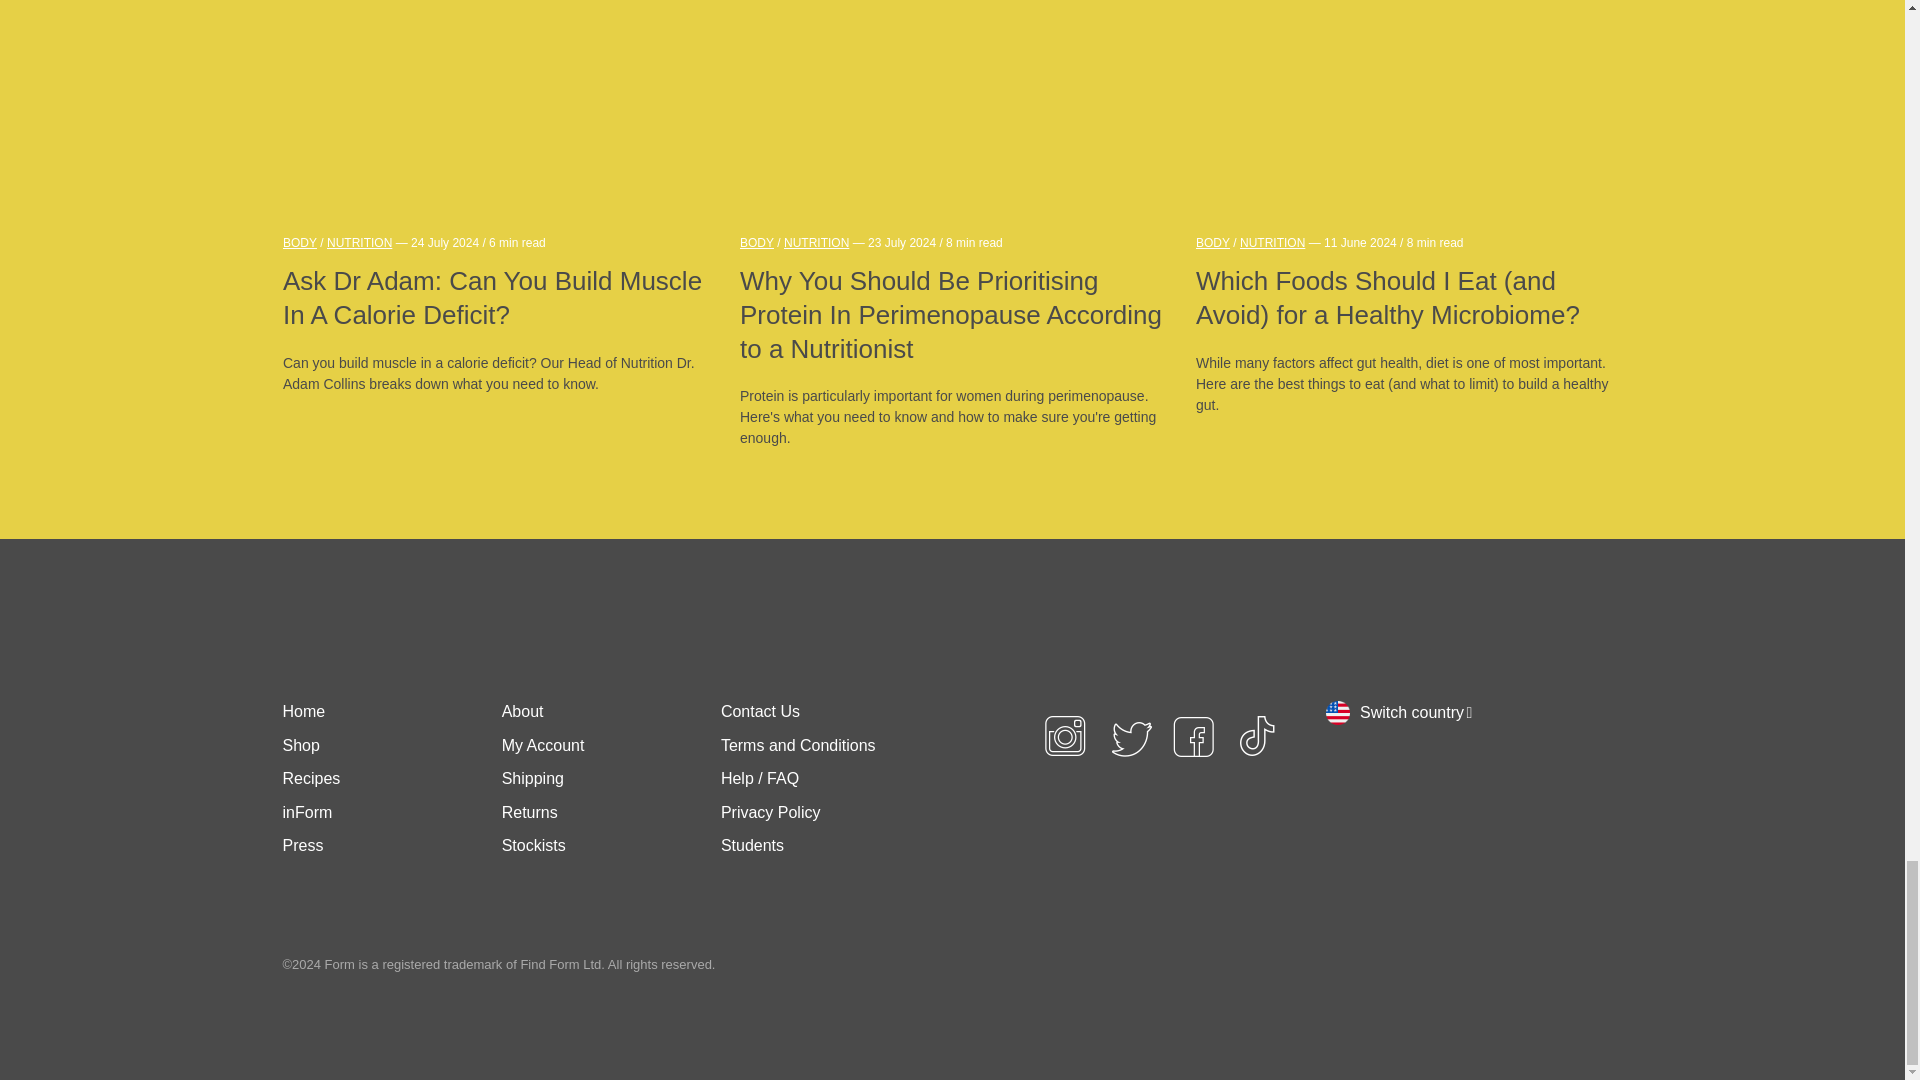  I want to click on Ocean Positive, so click(1180, 864).